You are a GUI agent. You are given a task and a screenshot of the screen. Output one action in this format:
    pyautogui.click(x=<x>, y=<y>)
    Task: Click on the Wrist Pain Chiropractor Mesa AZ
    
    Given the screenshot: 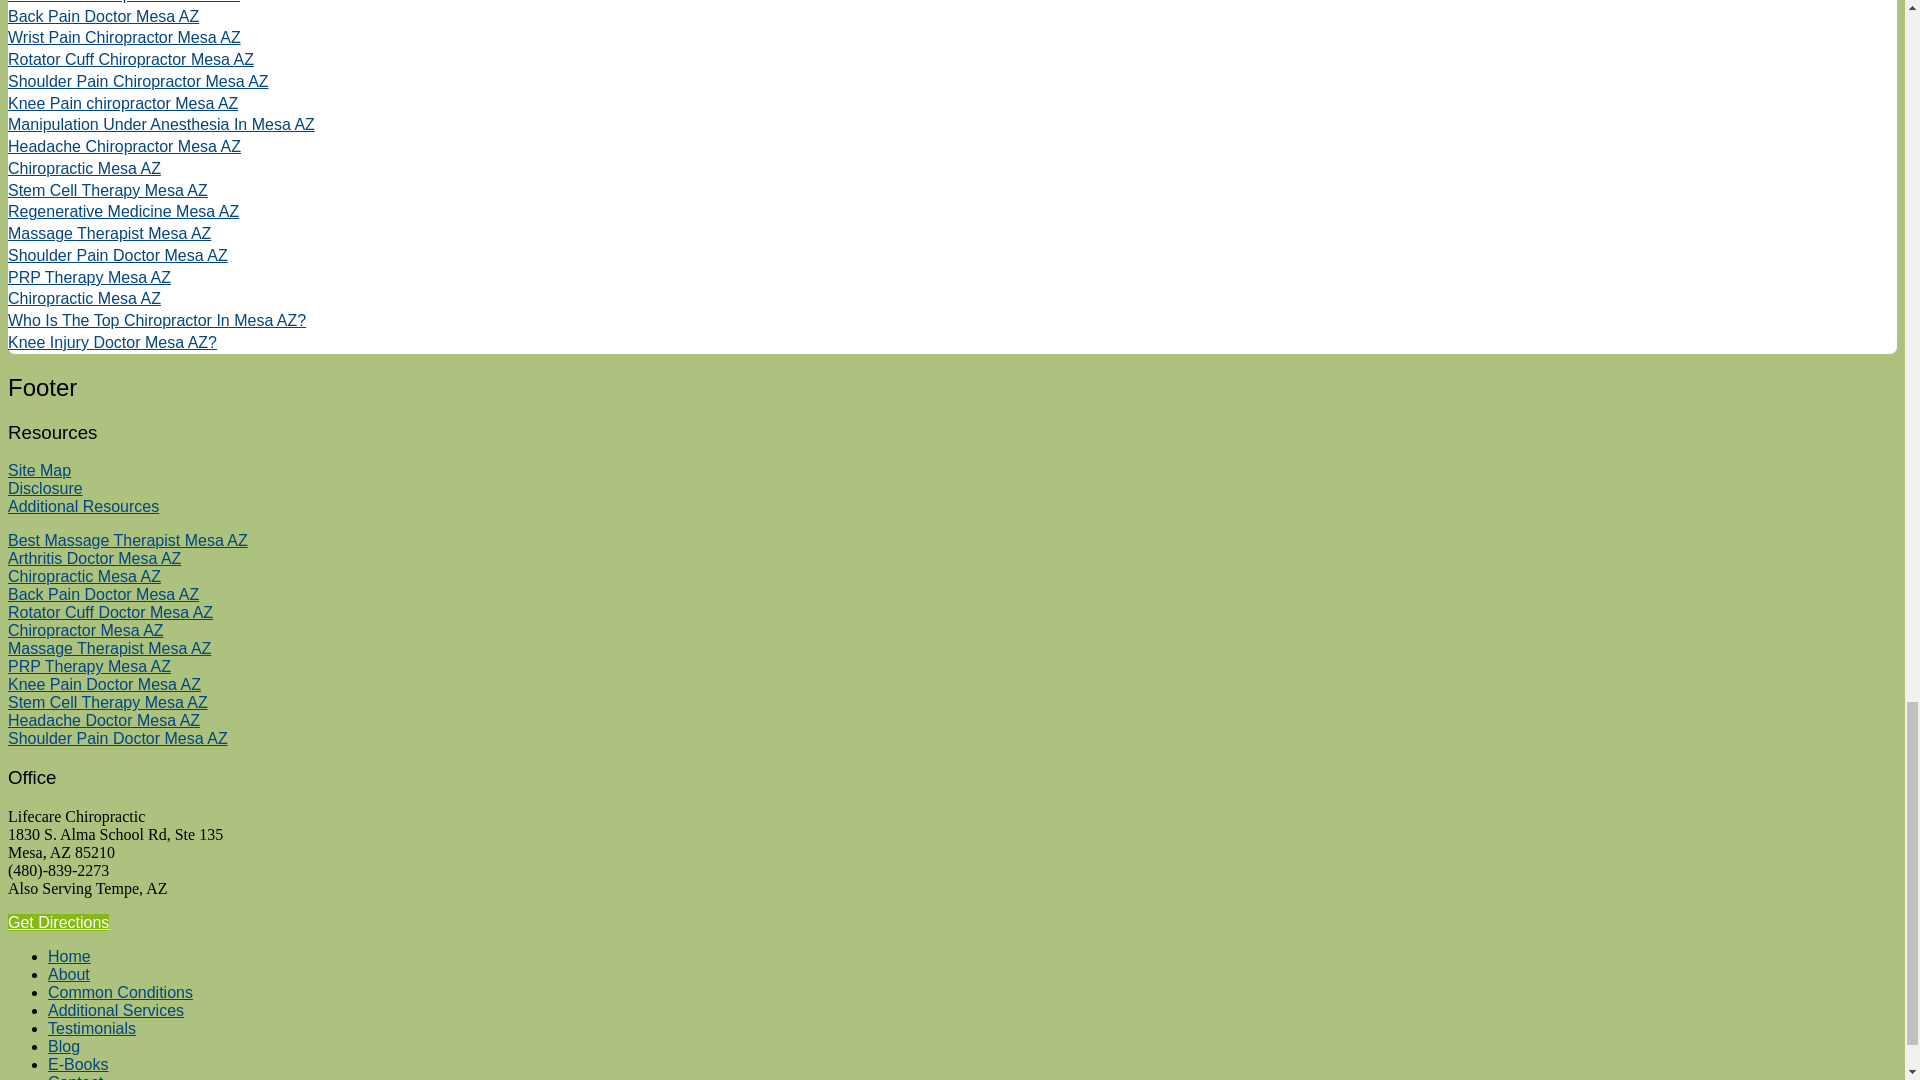 What is the action you would take?
    pyautogui.click(x=124, y=38)
    